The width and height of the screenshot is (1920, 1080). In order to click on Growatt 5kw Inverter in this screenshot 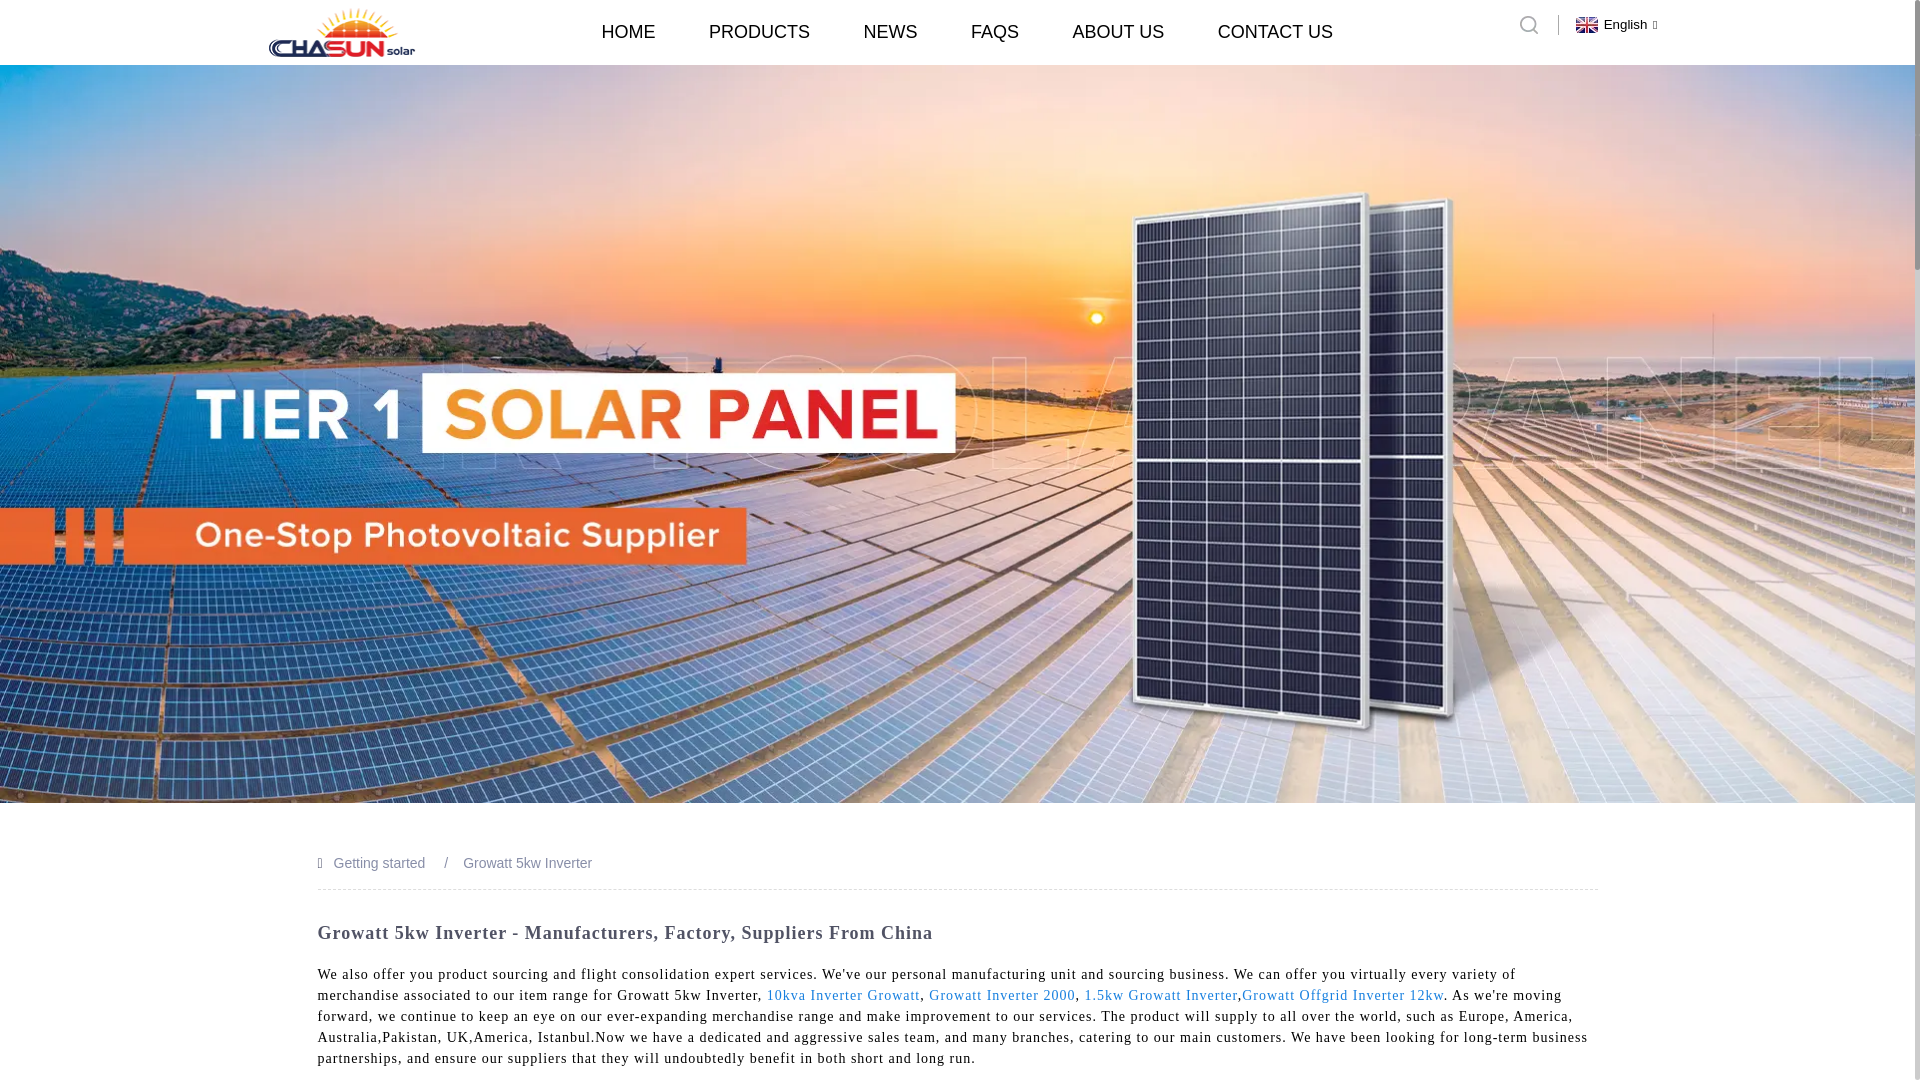, I will do `click(526, 862)`.